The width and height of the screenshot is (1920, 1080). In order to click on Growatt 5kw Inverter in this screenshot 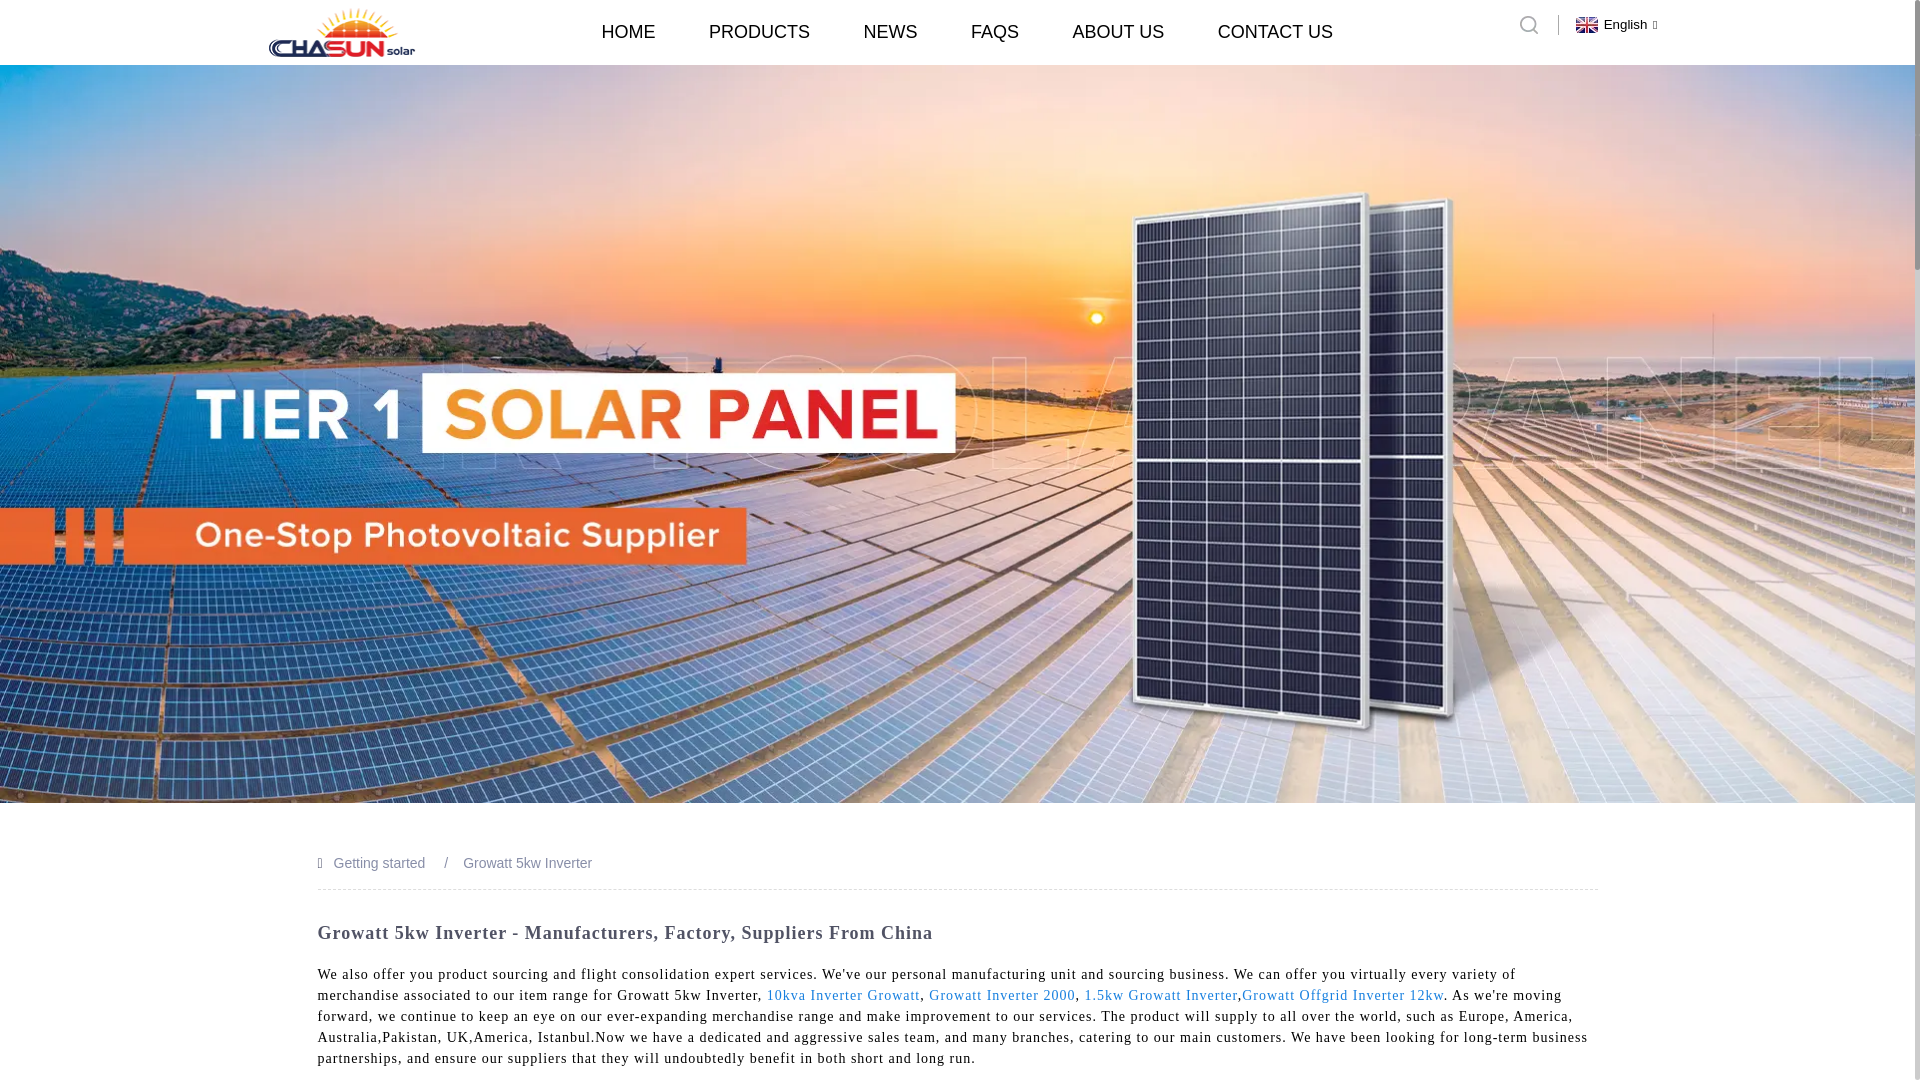, I will do `click(526, 862)`.